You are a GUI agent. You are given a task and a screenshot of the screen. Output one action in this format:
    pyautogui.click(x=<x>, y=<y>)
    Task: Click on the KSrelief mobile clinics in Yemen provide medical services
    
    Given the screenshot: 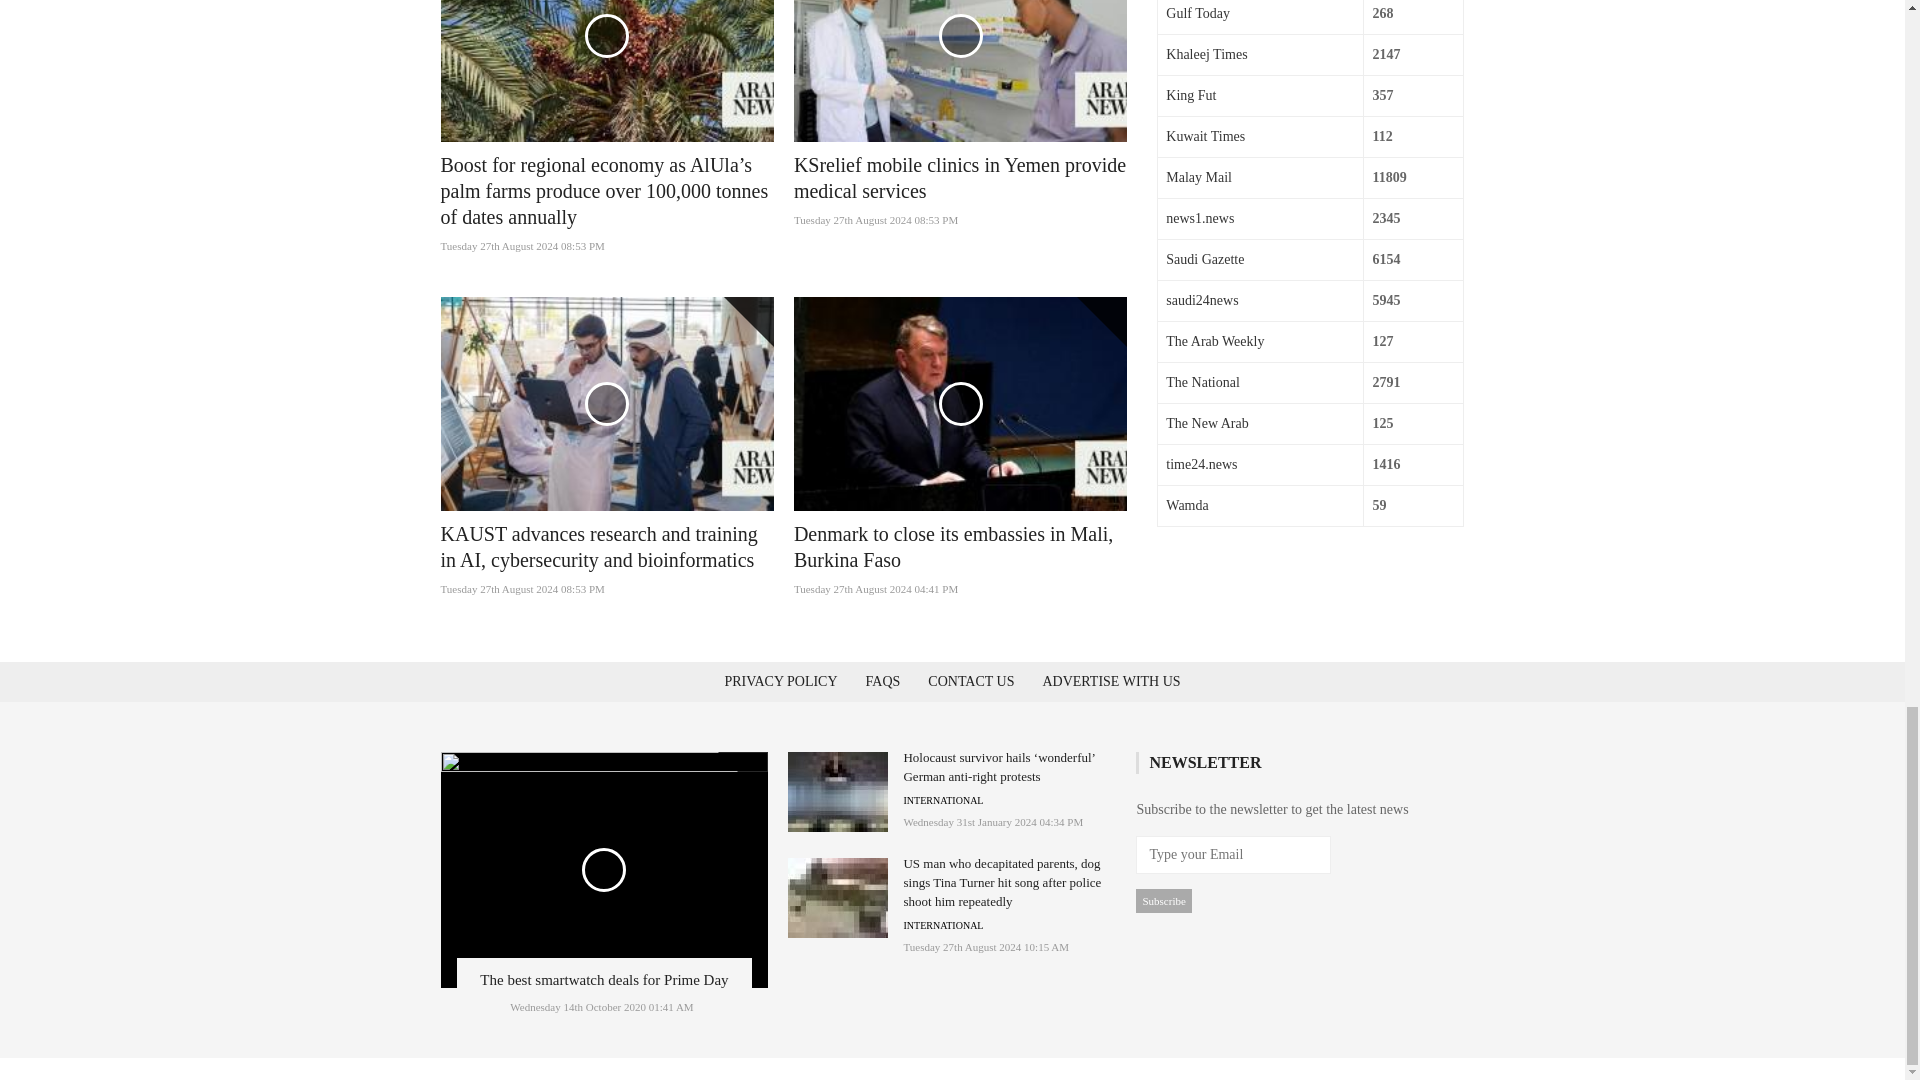 What is the action you would take?
    pyautogui.click(x=960, y=178)
    